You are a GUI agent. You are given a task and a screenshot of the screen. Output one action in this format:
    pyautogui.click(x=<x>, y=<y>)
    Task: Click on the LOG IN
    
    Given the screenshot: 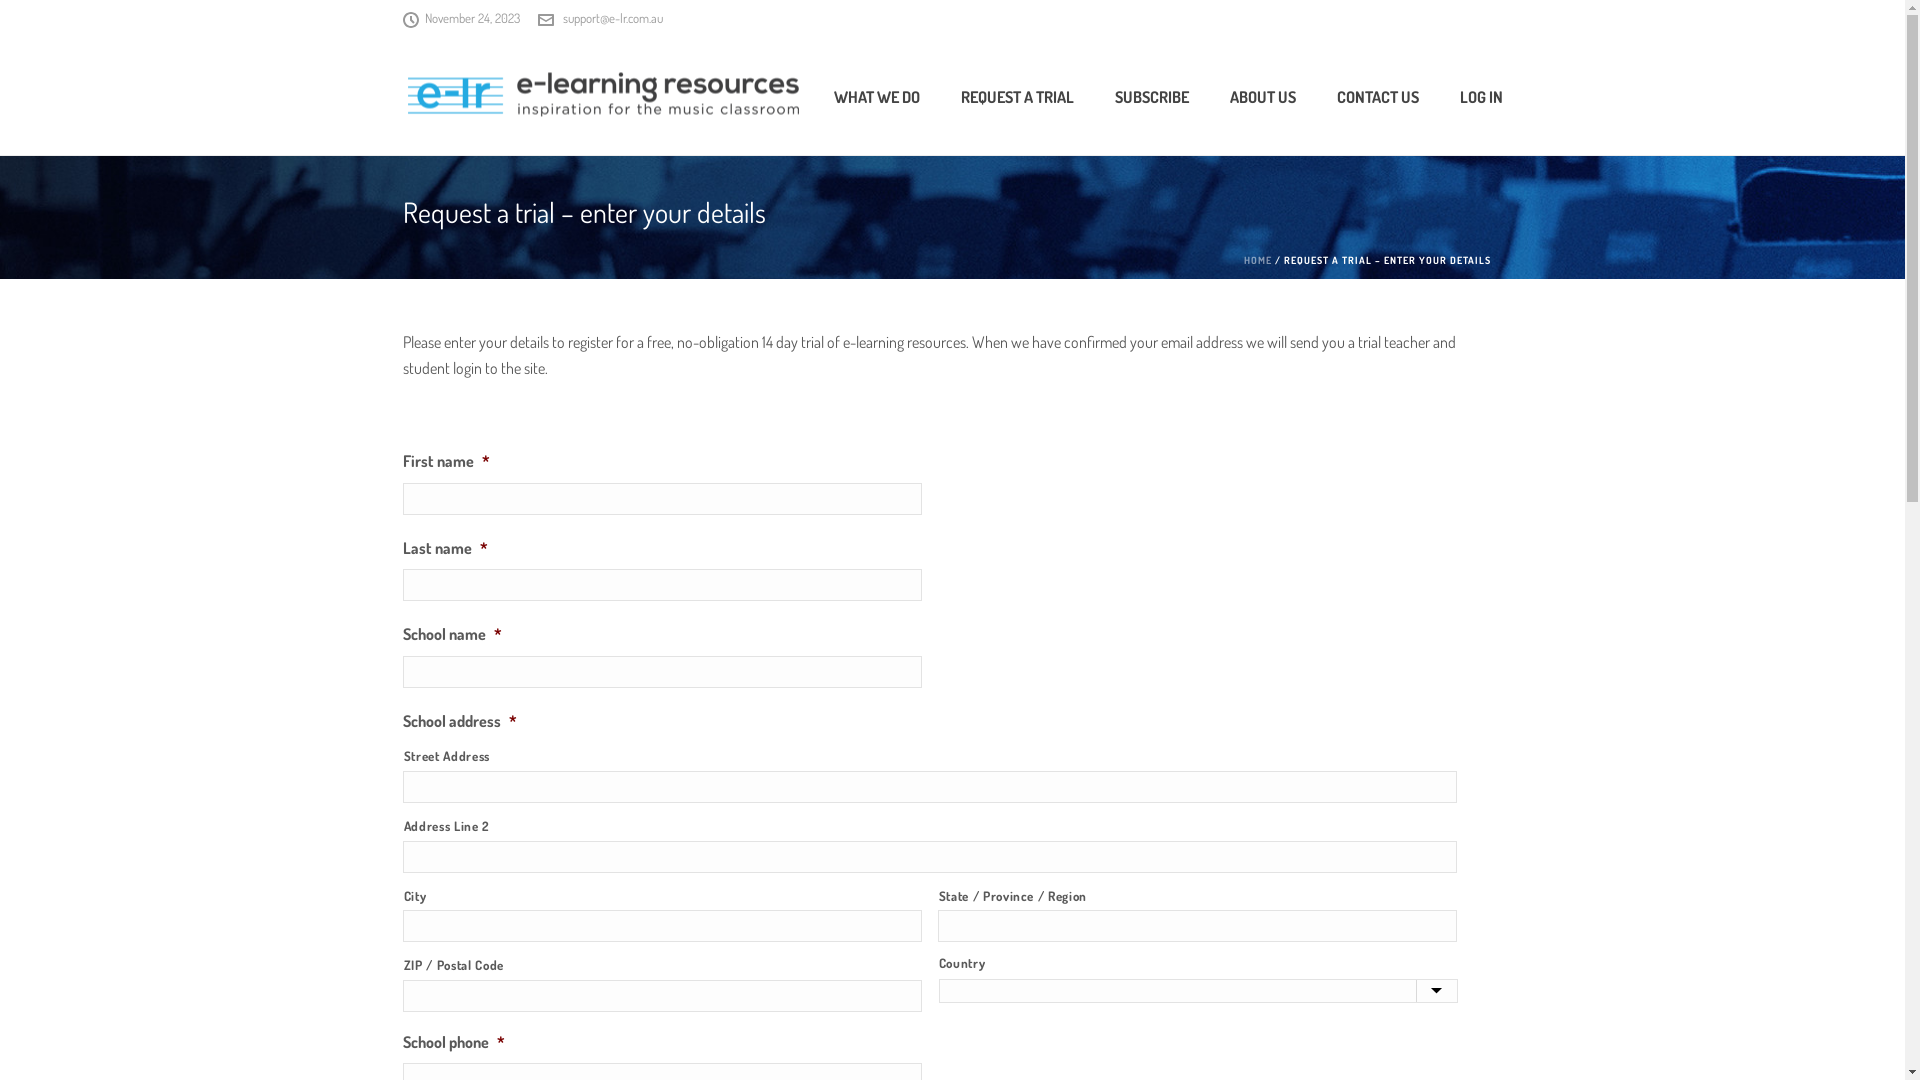 What is the action you would take?
    pyautogui.click(x=1482, y=95)
    